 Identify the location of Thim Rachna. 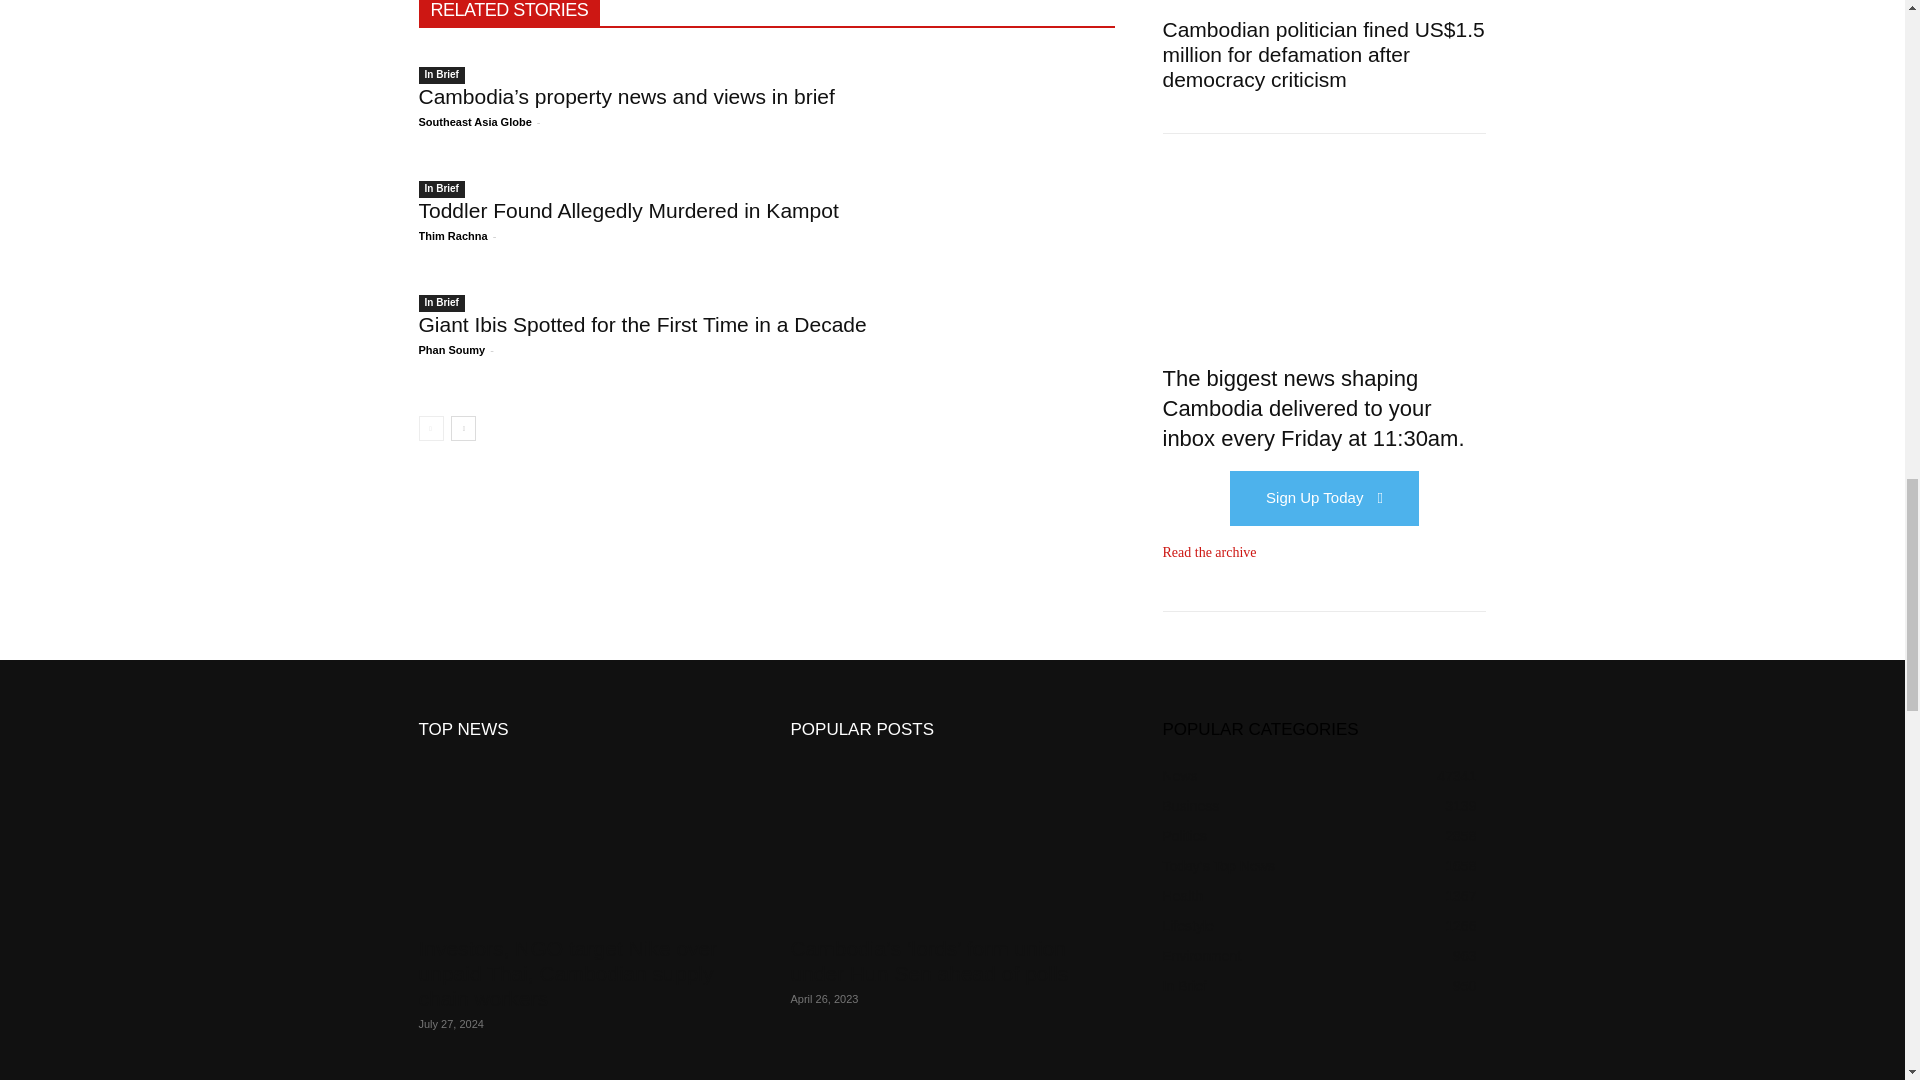
(452, 236).